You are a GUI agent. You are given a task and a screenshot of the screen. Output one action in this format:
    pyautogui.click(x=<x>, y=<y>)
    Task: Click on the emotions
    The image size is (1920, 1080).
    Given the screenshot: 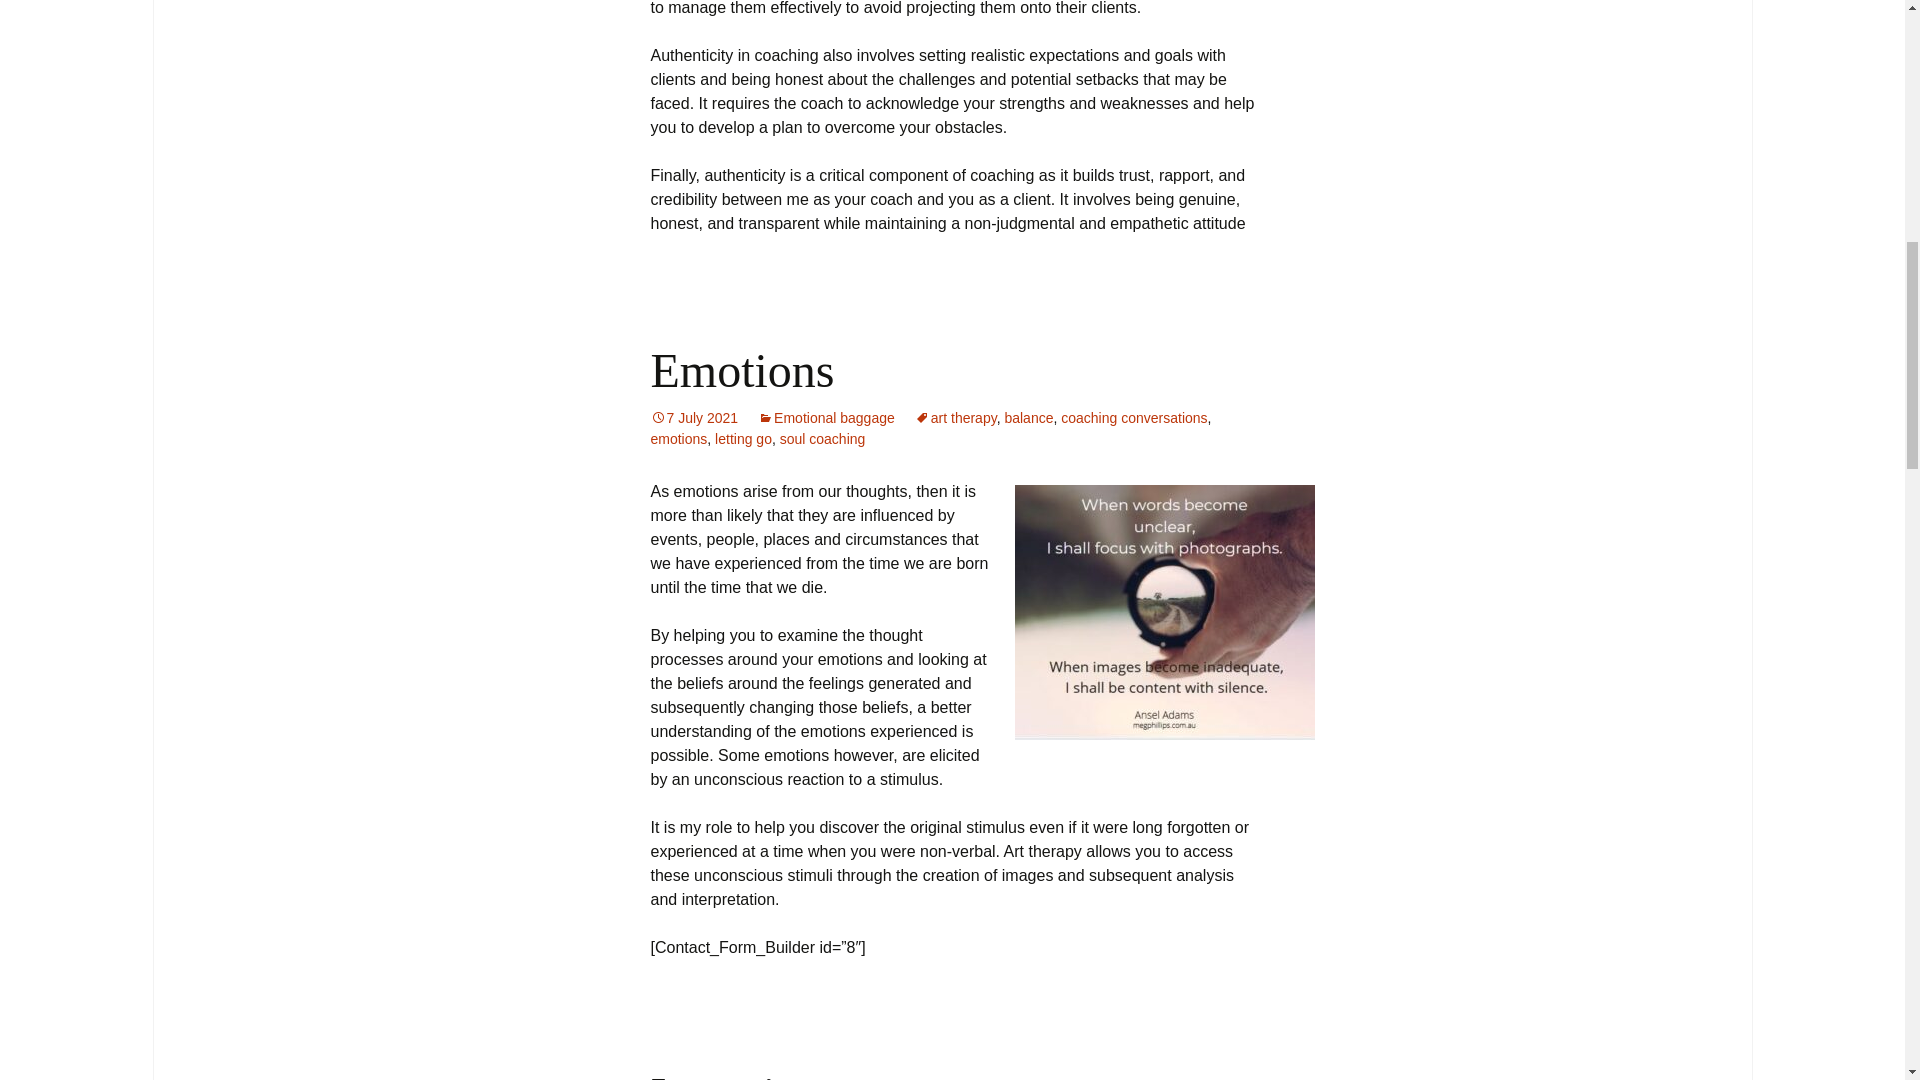 What is the action you would take?
    pyautogui.click(x=678, y=438)
    